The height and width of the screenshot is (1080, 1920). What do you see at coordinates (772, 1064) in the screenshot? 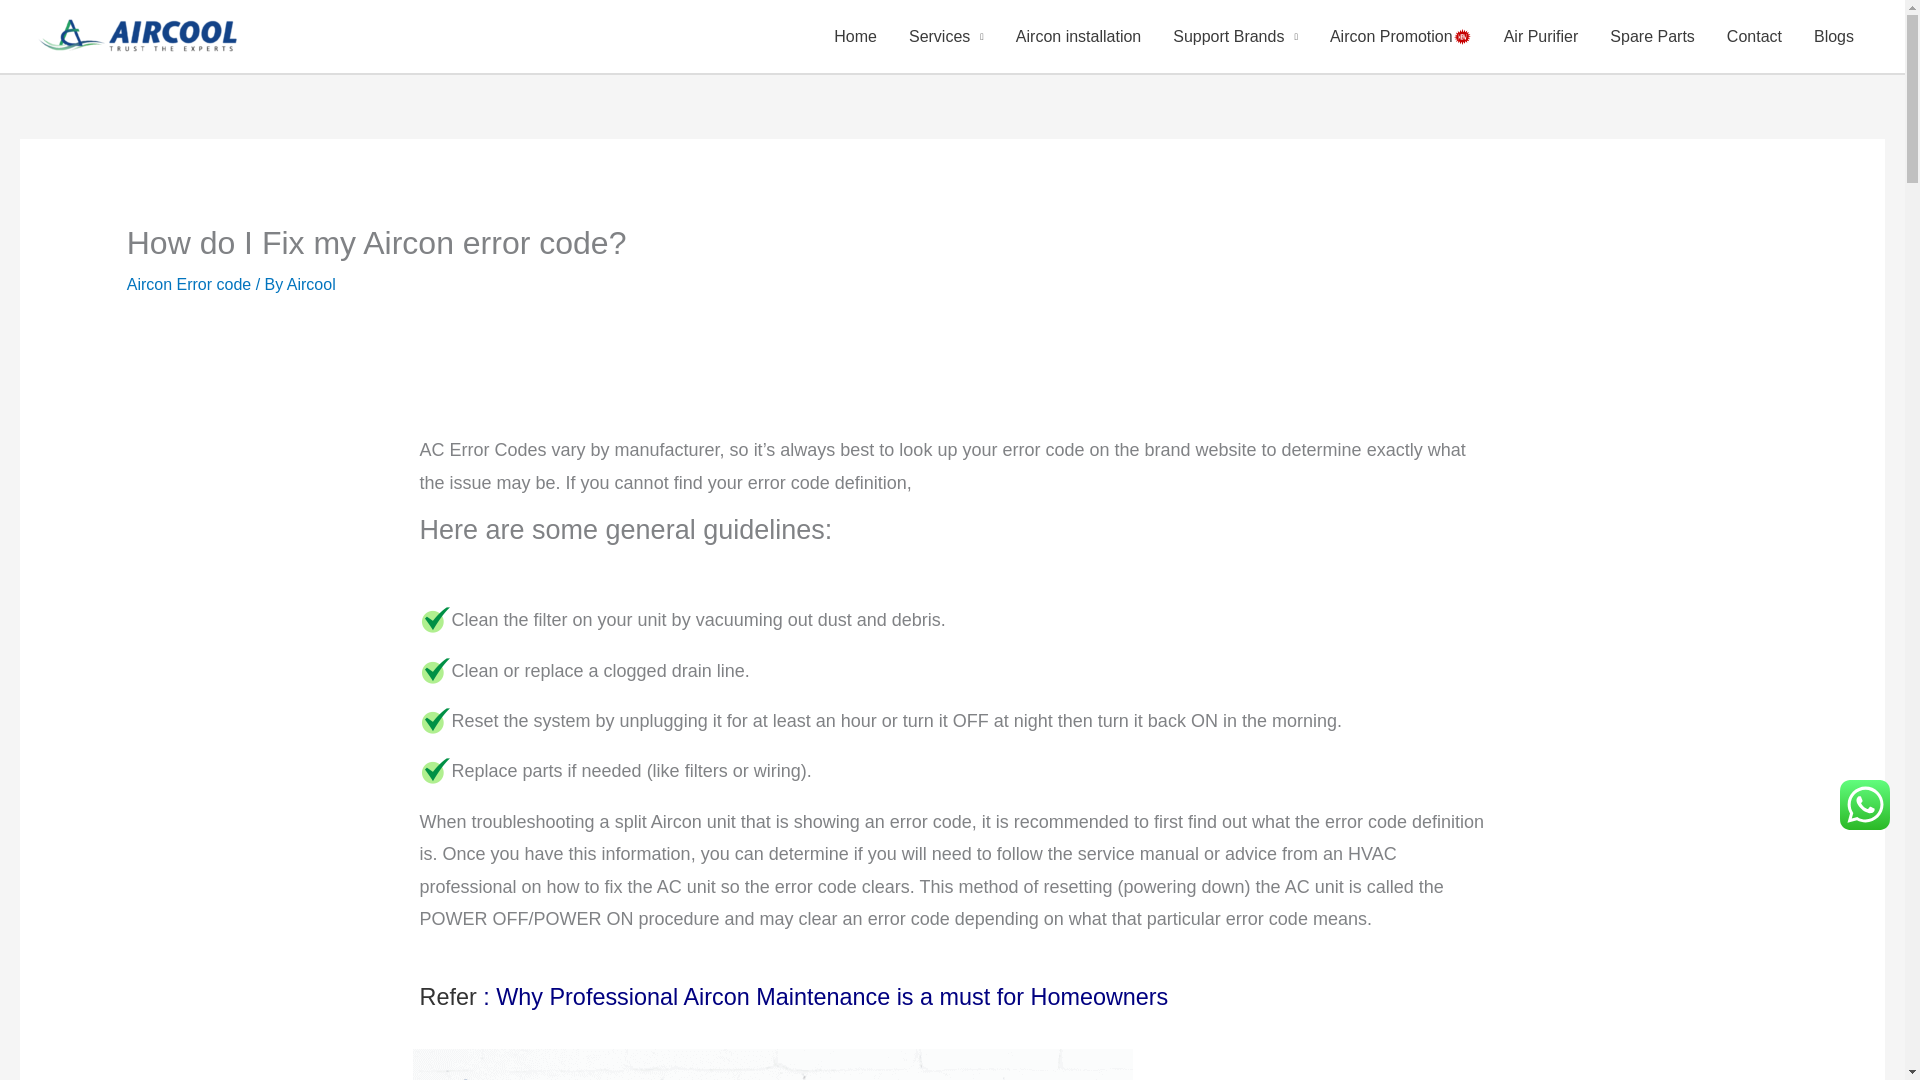
I see `Aircon Error code` at bounding box center [772, 1064].